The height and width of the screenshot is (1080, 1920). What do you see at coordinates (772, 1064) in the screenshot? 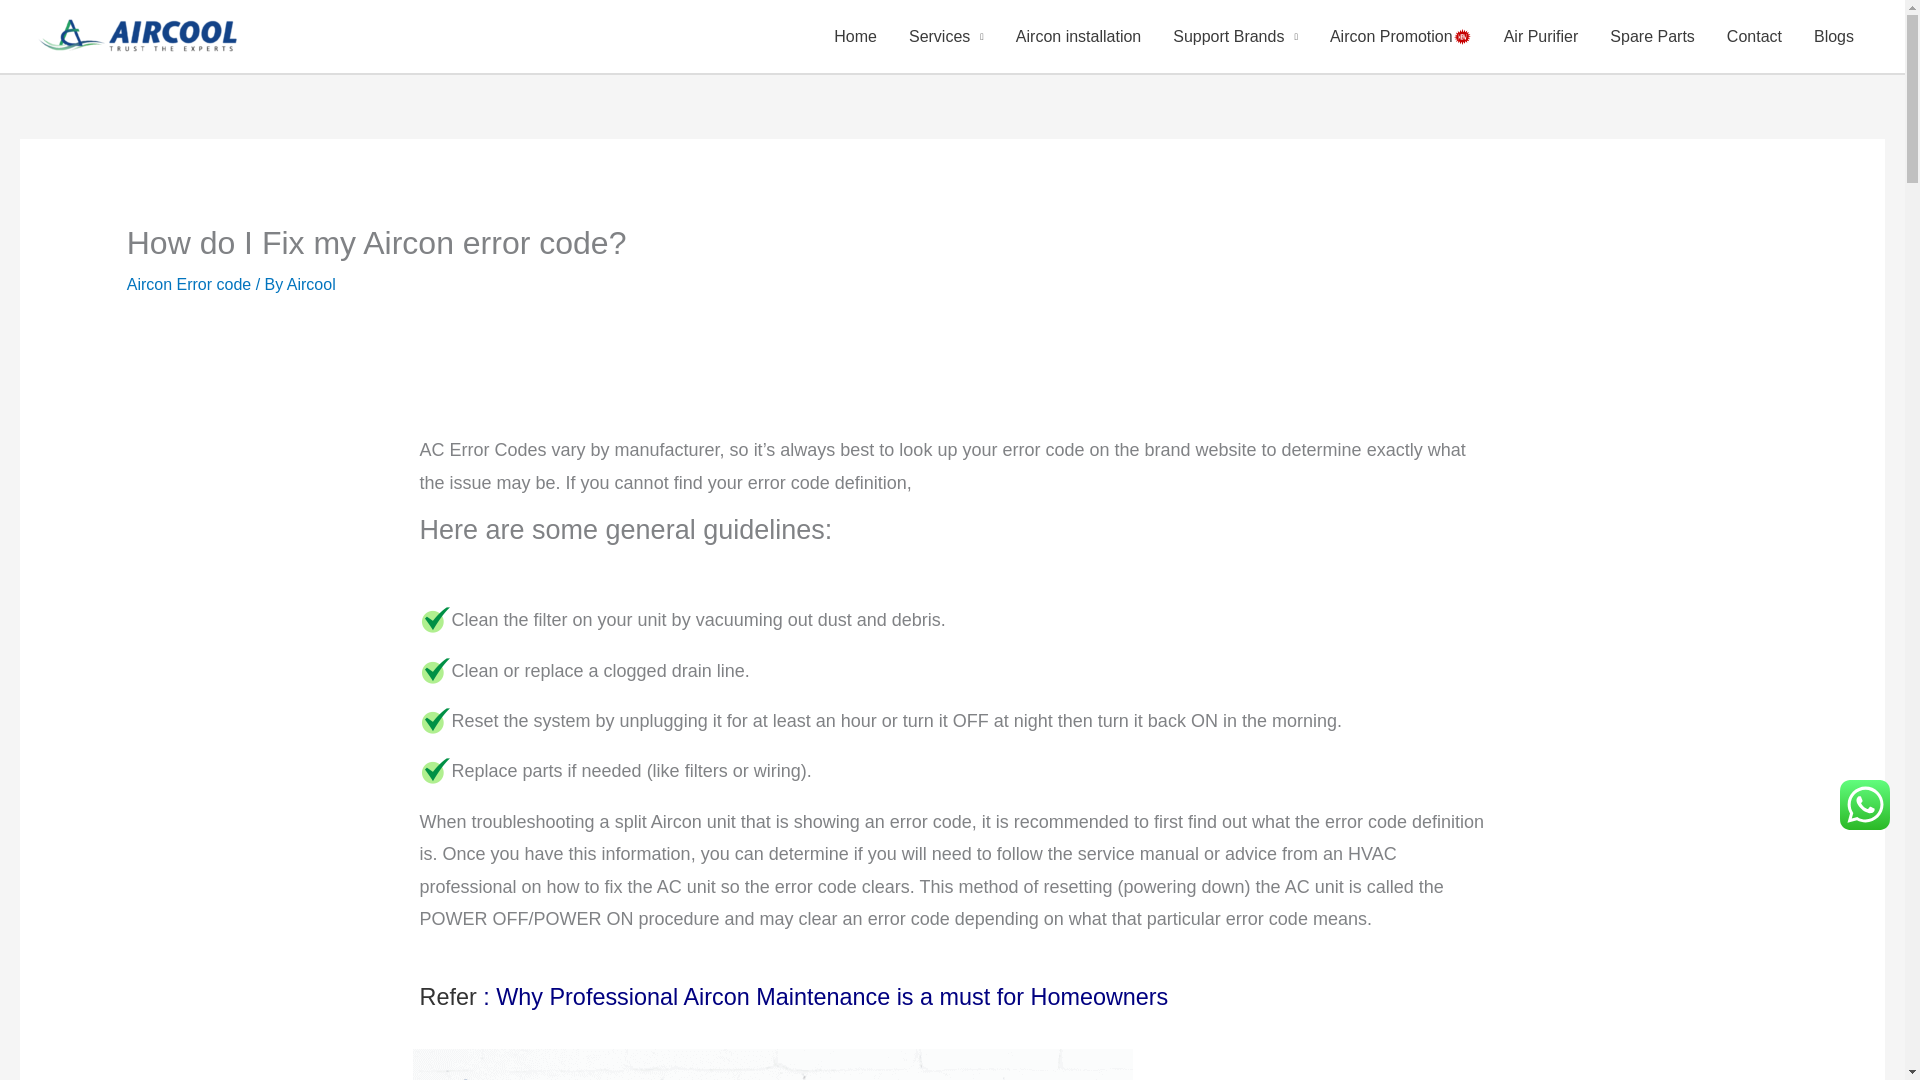
I see `Aircon Error code` at bounding box center [772, 1064].